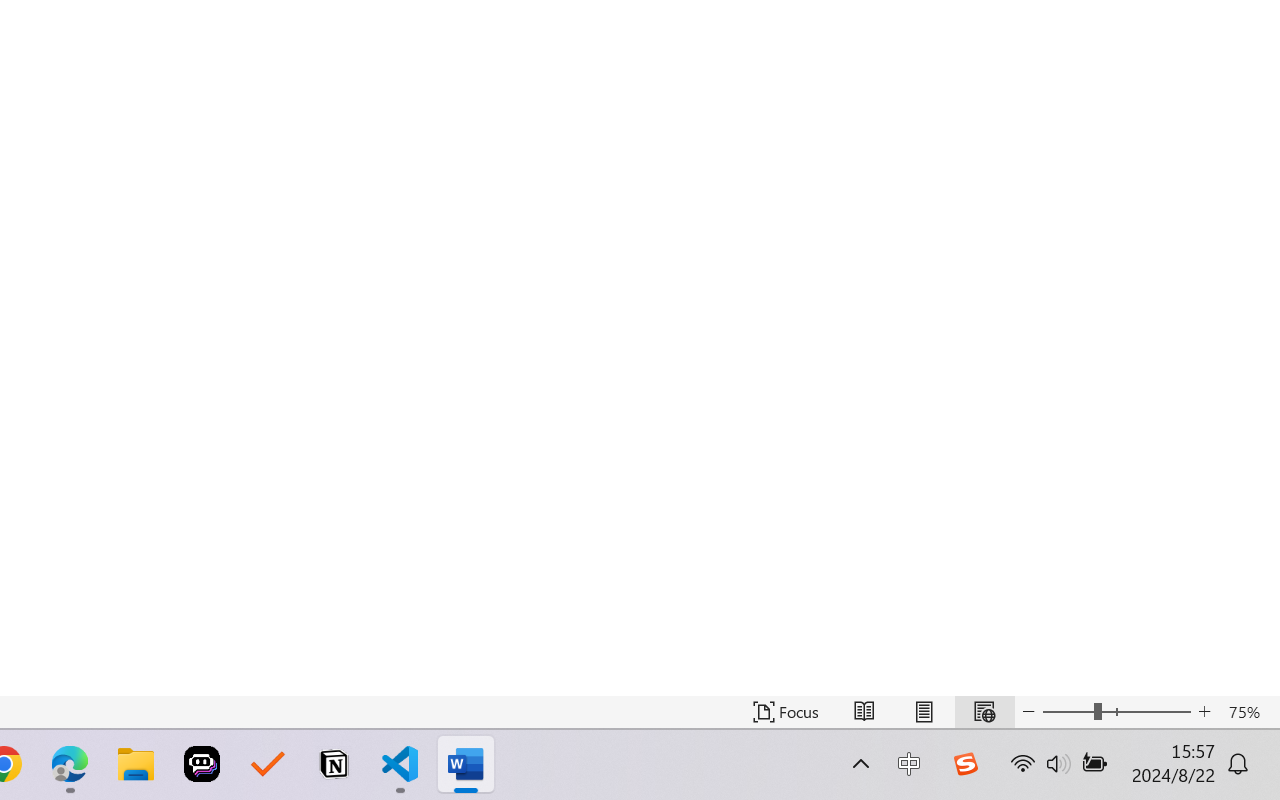  What do you see at coordinates (984, 712) in the screenshot?
I see `Web Layout` at bounding box center [984, 712].